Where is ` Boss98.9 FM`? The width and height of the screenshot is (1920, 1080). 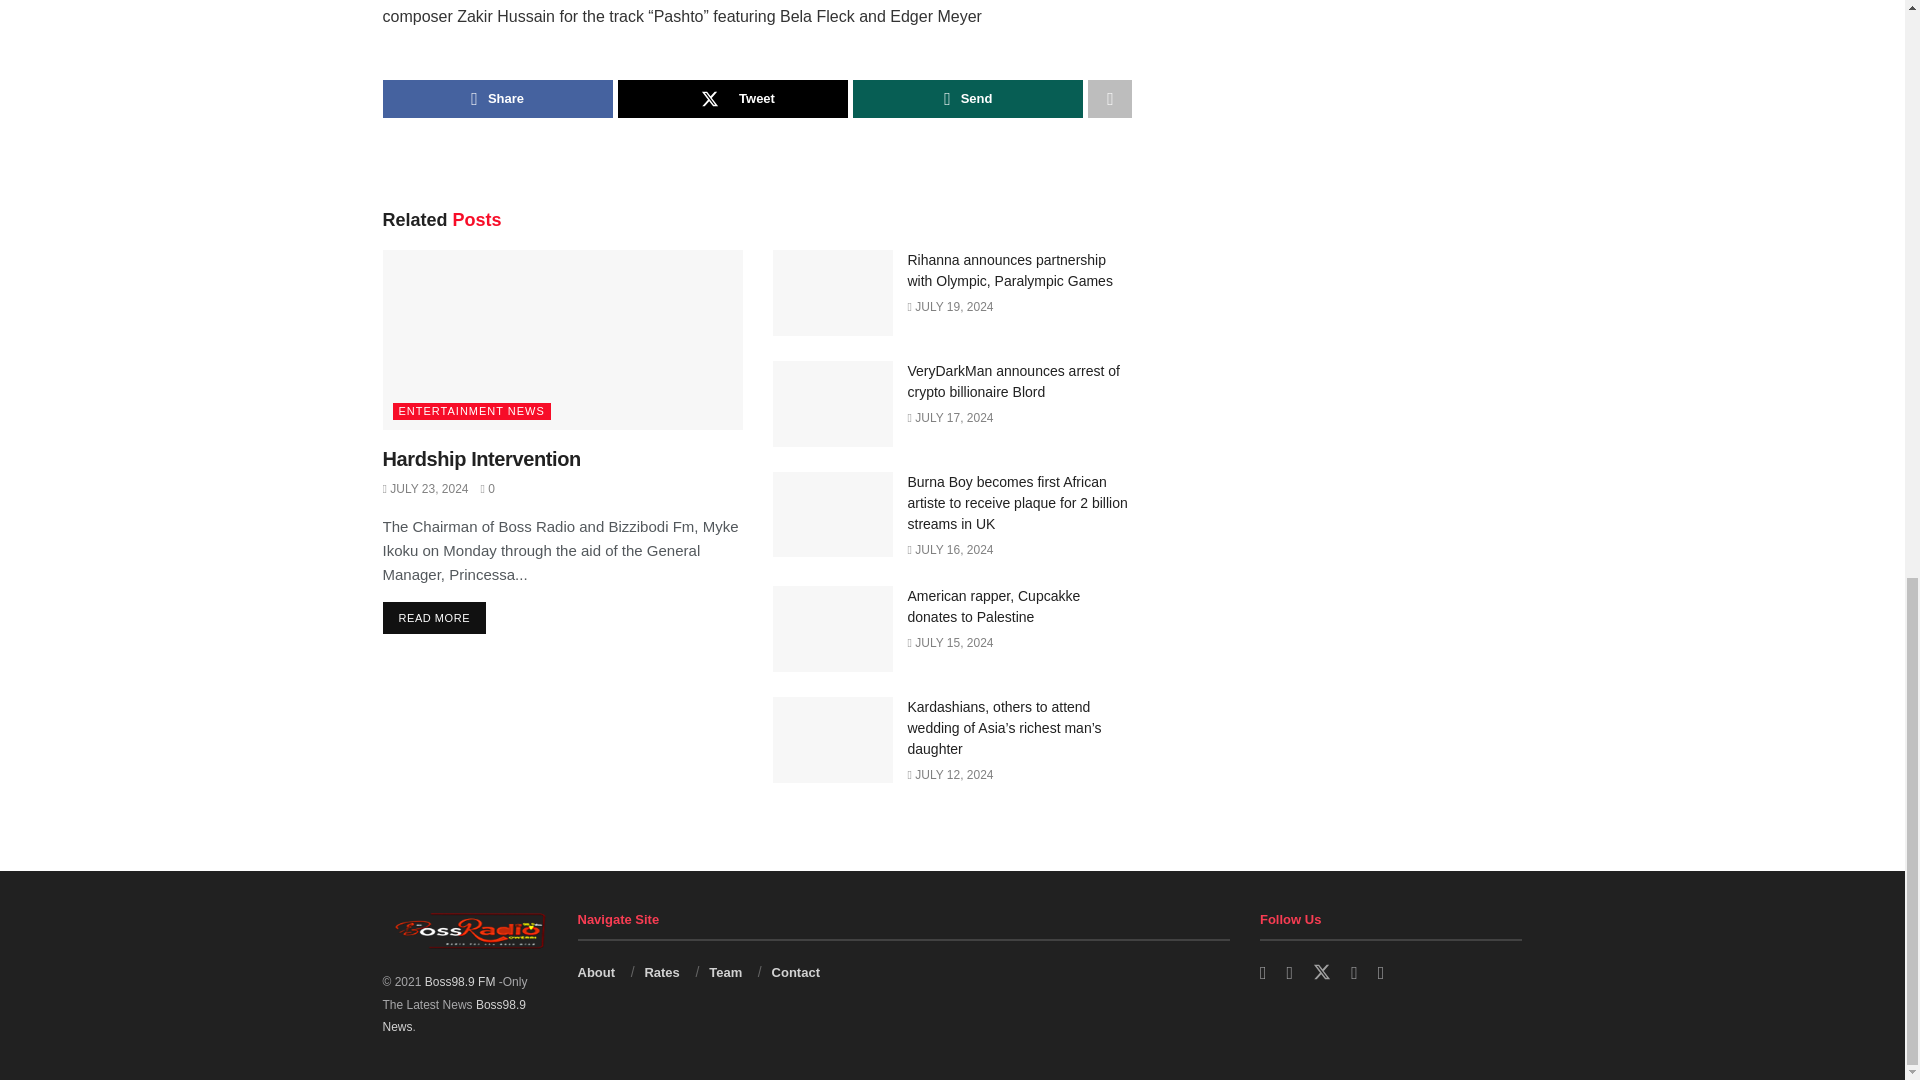
 Boss98.9 FM is located at coordinates (453, 1015).